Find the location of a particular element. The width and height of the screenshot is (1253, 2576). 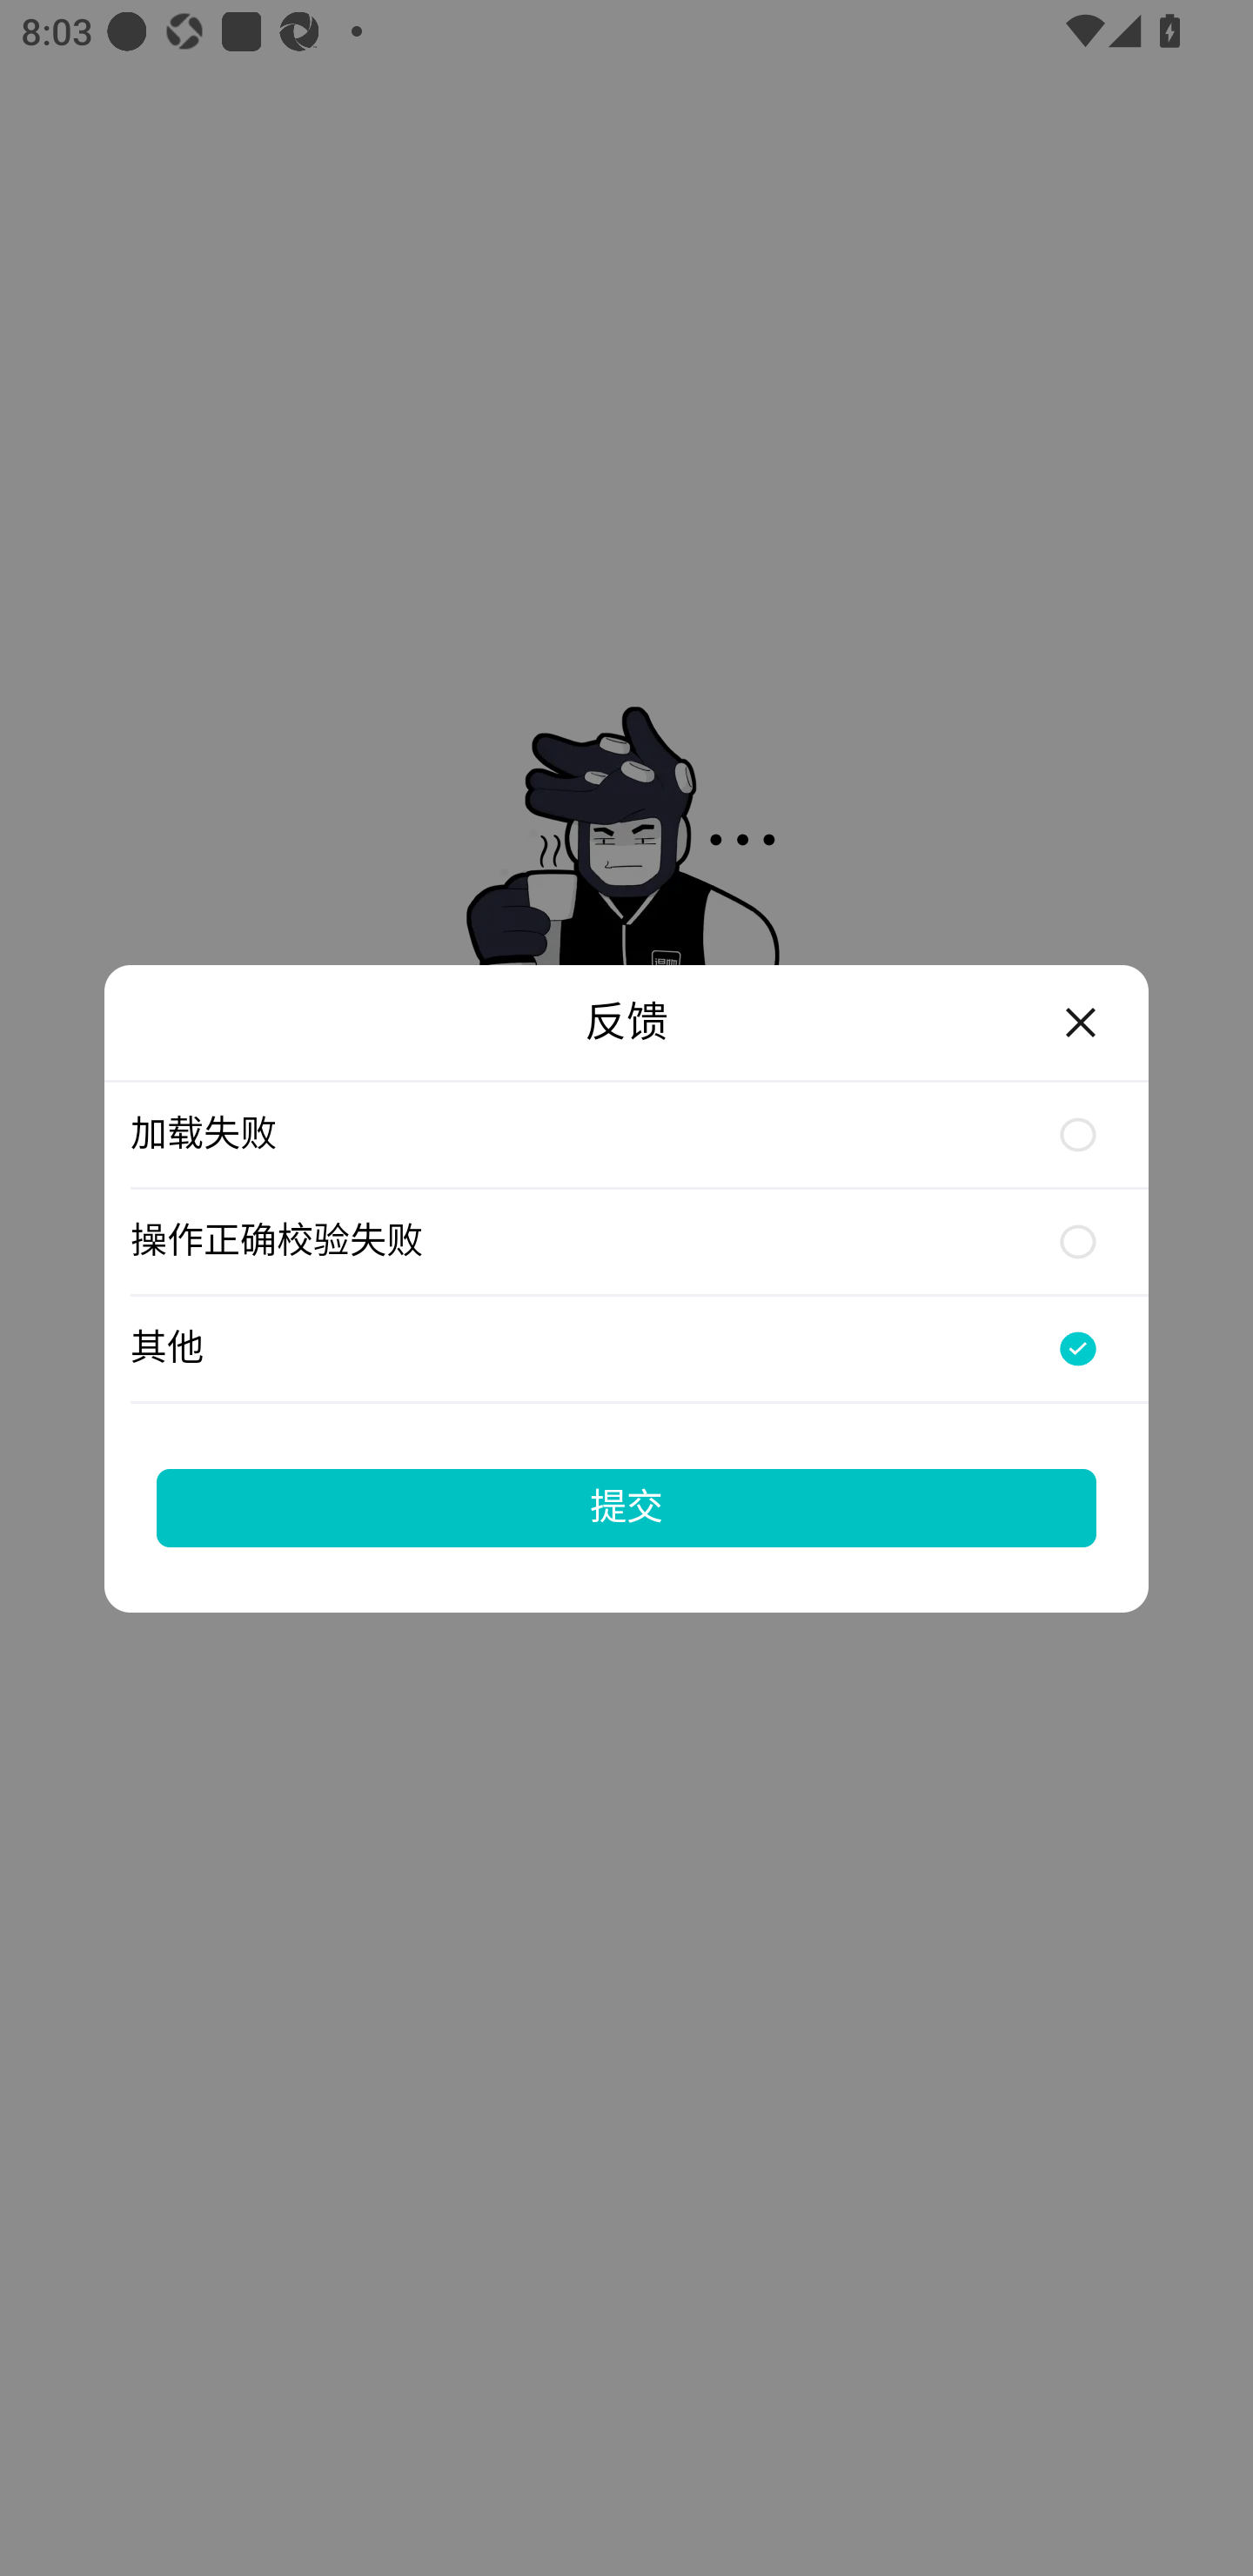

提交 is located at coordinates (626, 1507).